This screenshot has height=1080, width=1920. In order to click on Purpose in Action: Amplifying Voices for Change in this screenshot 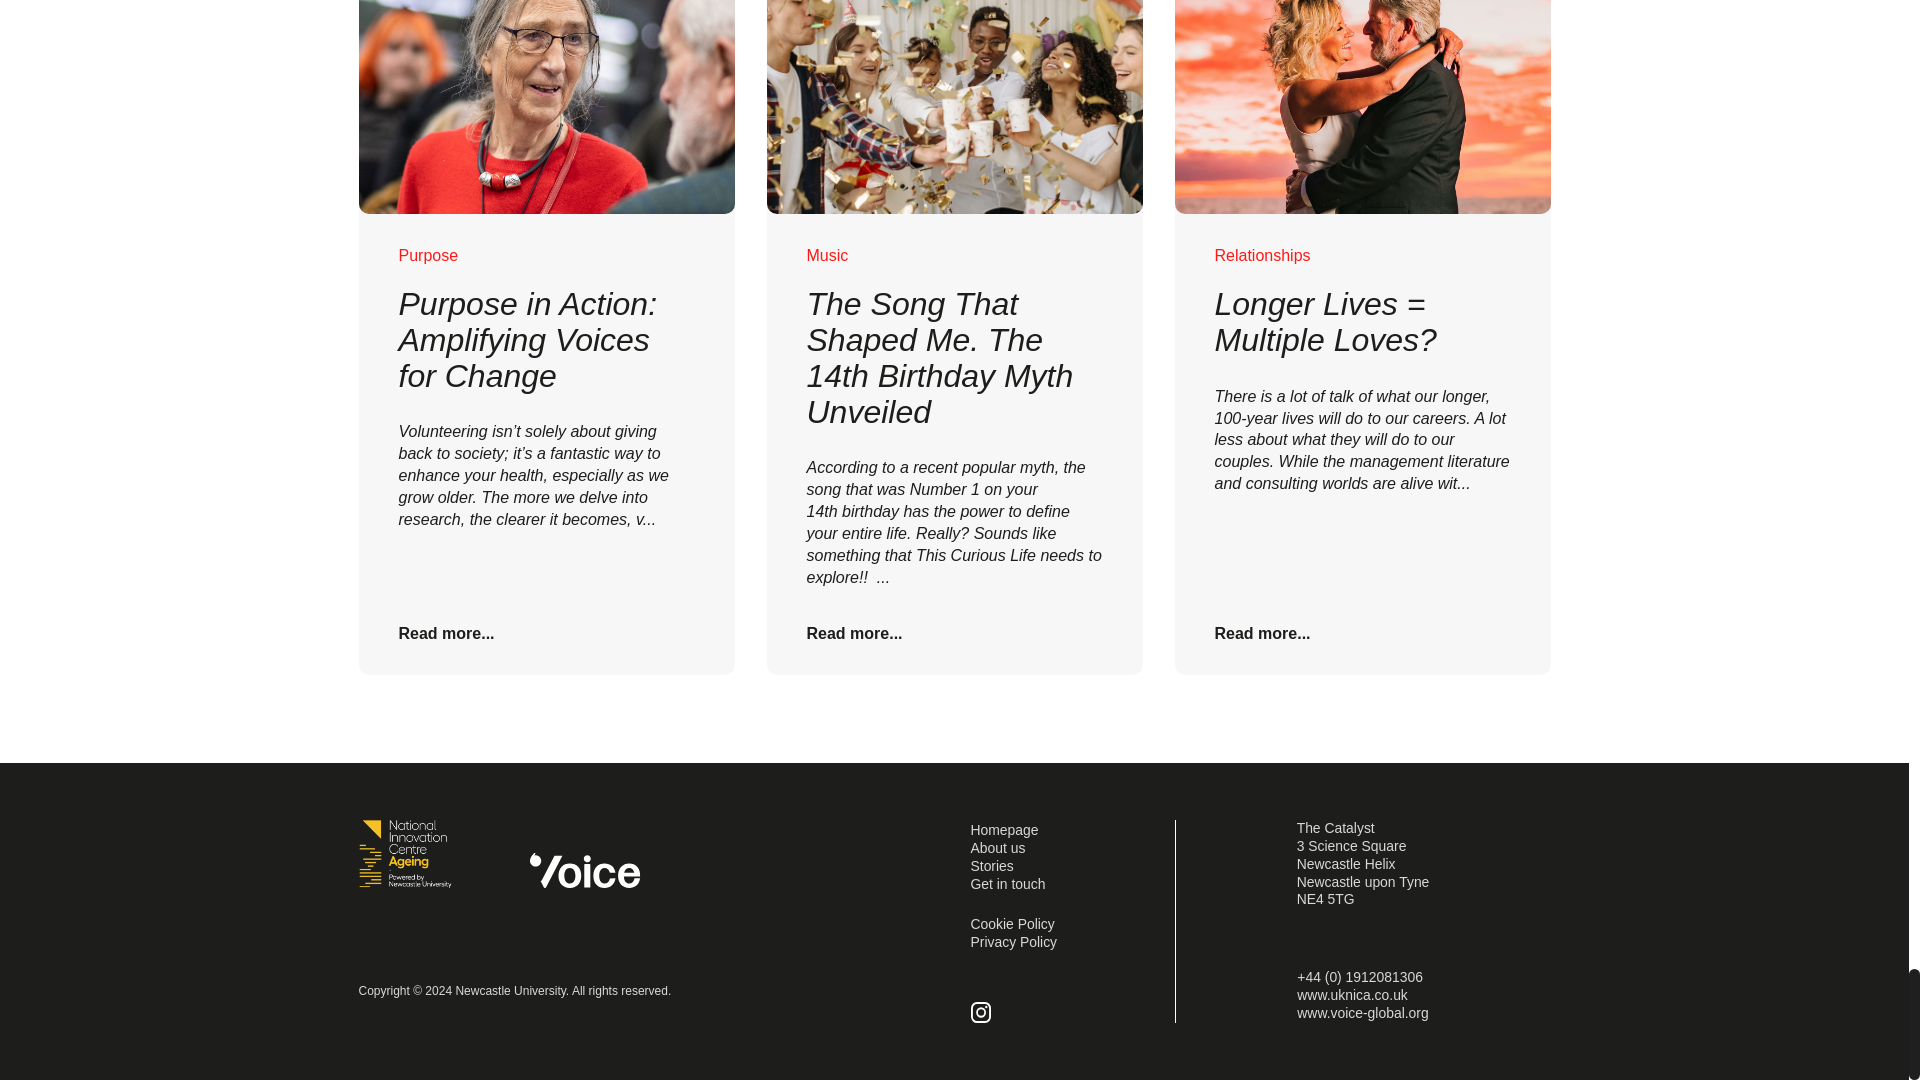, I will do `click(526, 340)`.